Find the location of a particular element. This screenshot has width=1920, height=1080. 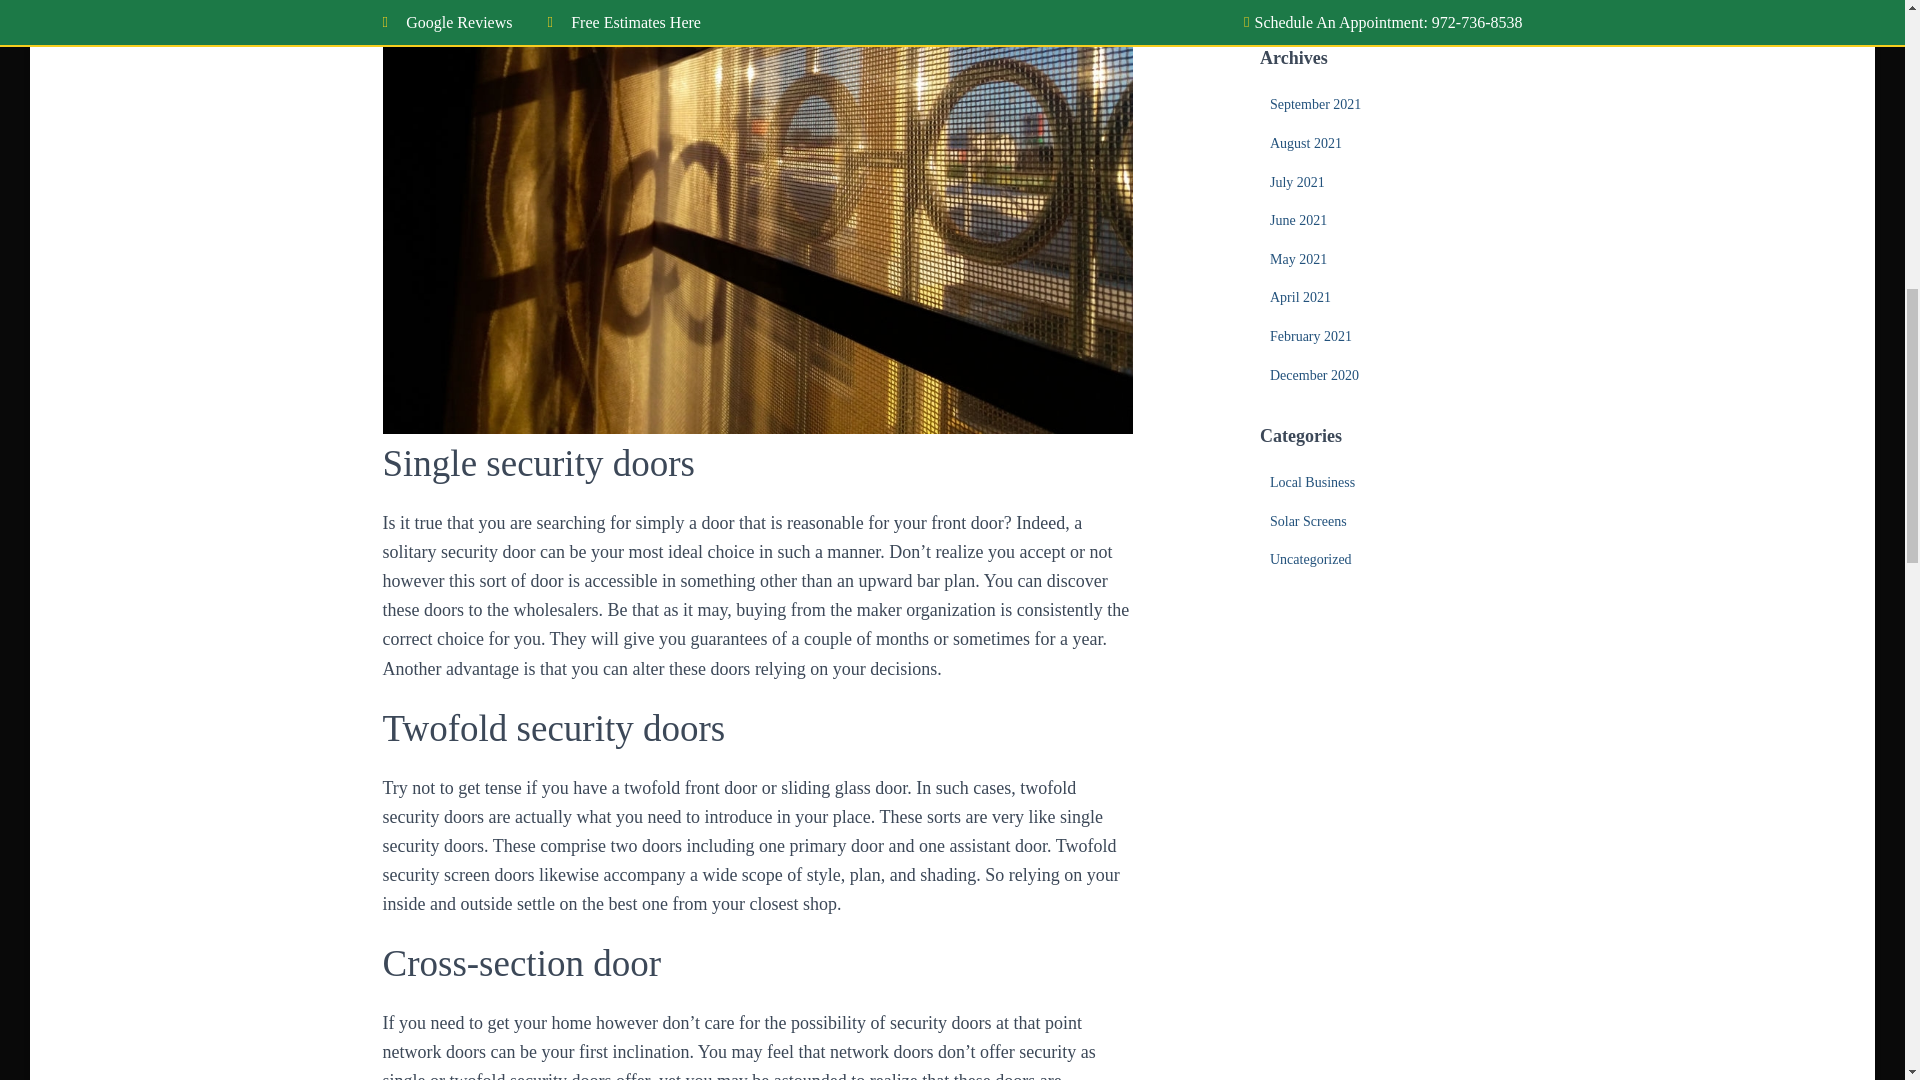

September 2021 is located at coordinates (1315, 104).